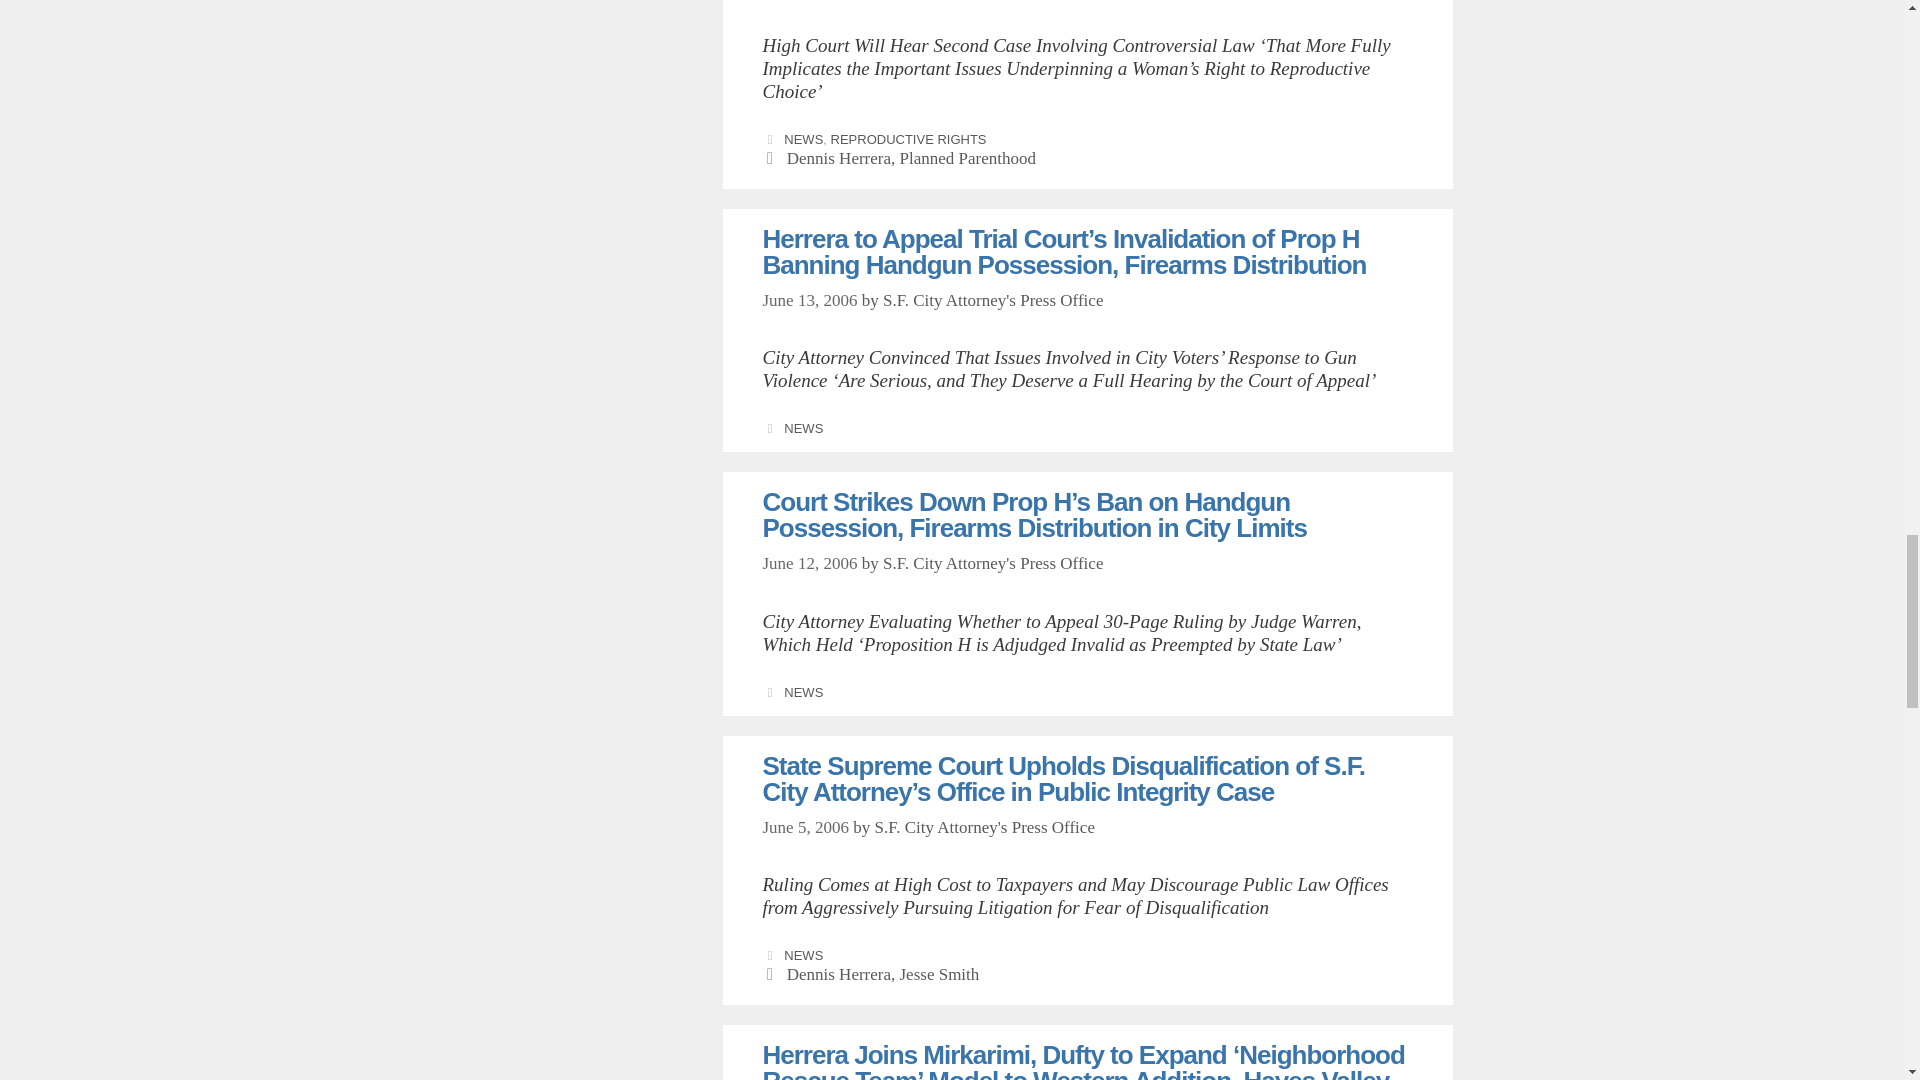 Image resolution: width=1920 pixels, height=1080 pixels. Describe the element at coordinates (984, 827) in the screenshot. I see `View all posts by S.F. City Attorney's Press Office` at that location.